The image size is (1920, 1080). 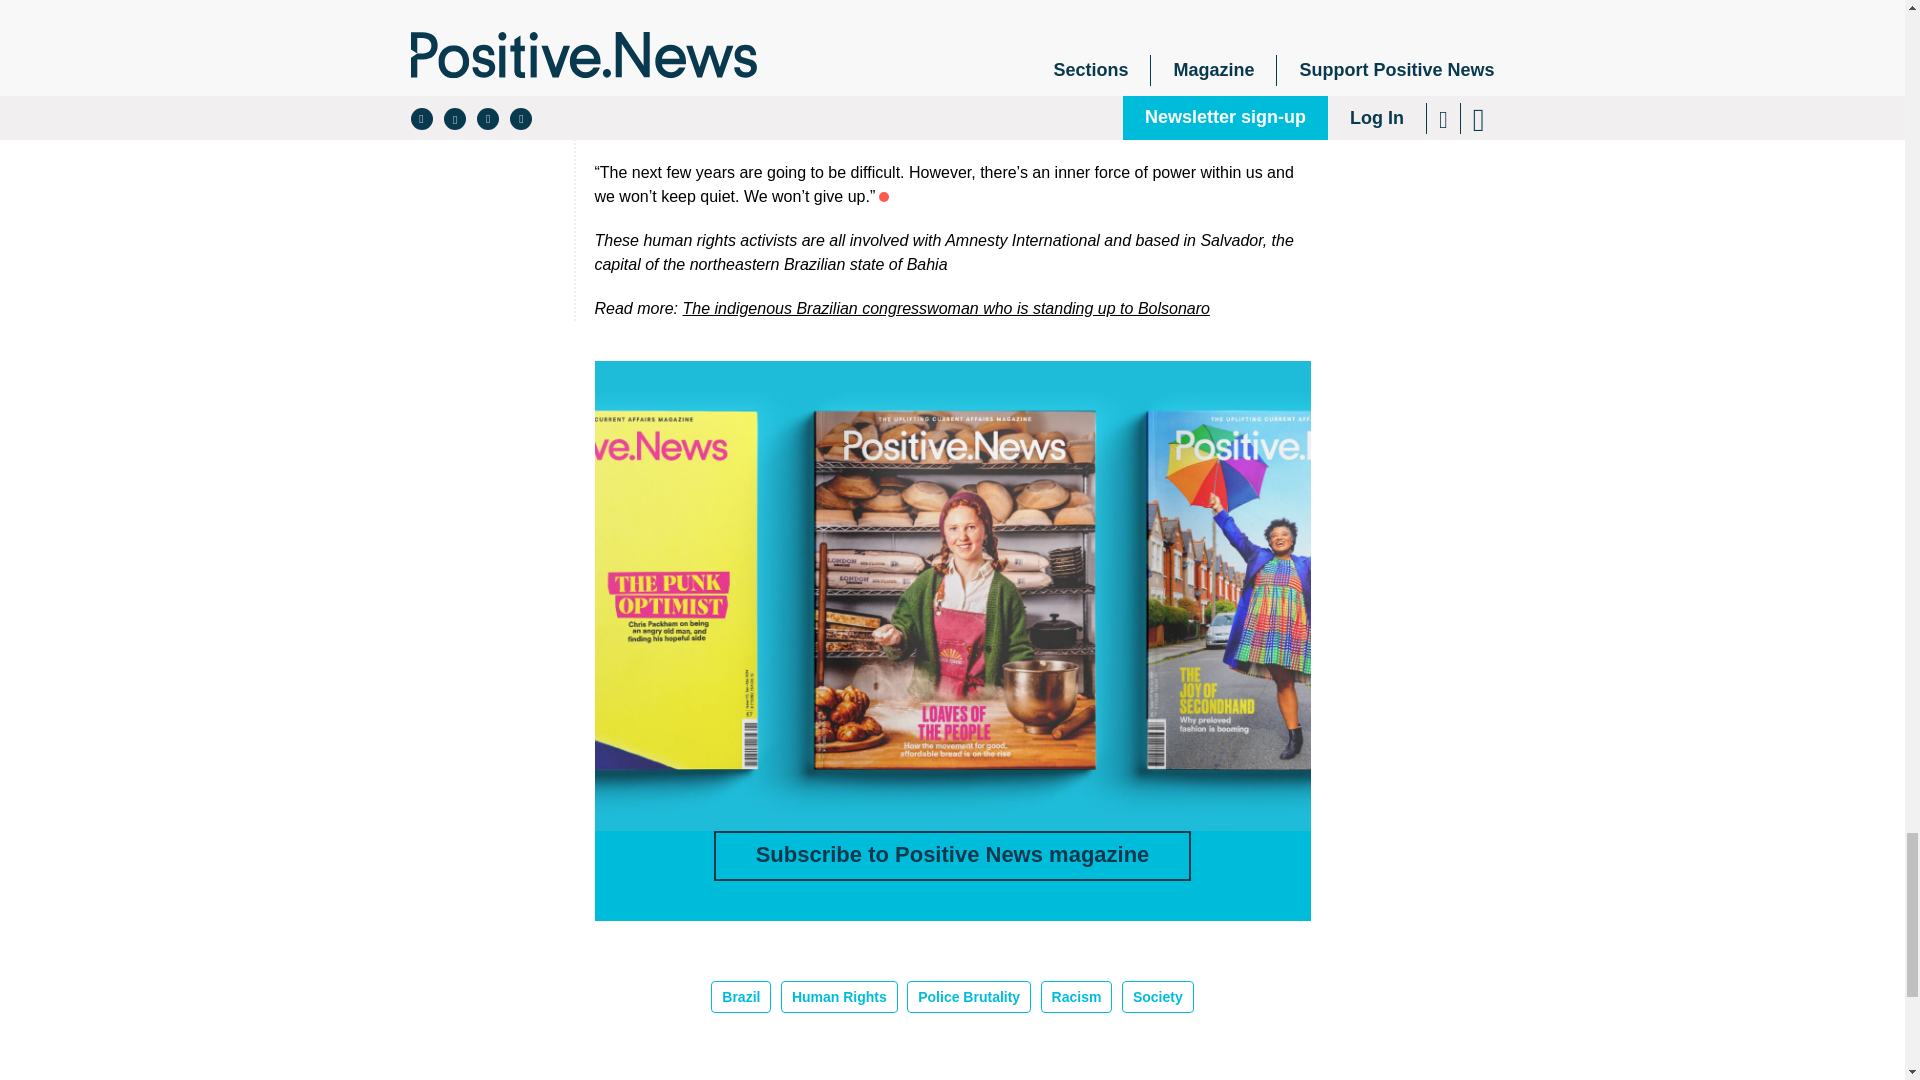 I want to click on Racism, so click(x=1076, y=996).